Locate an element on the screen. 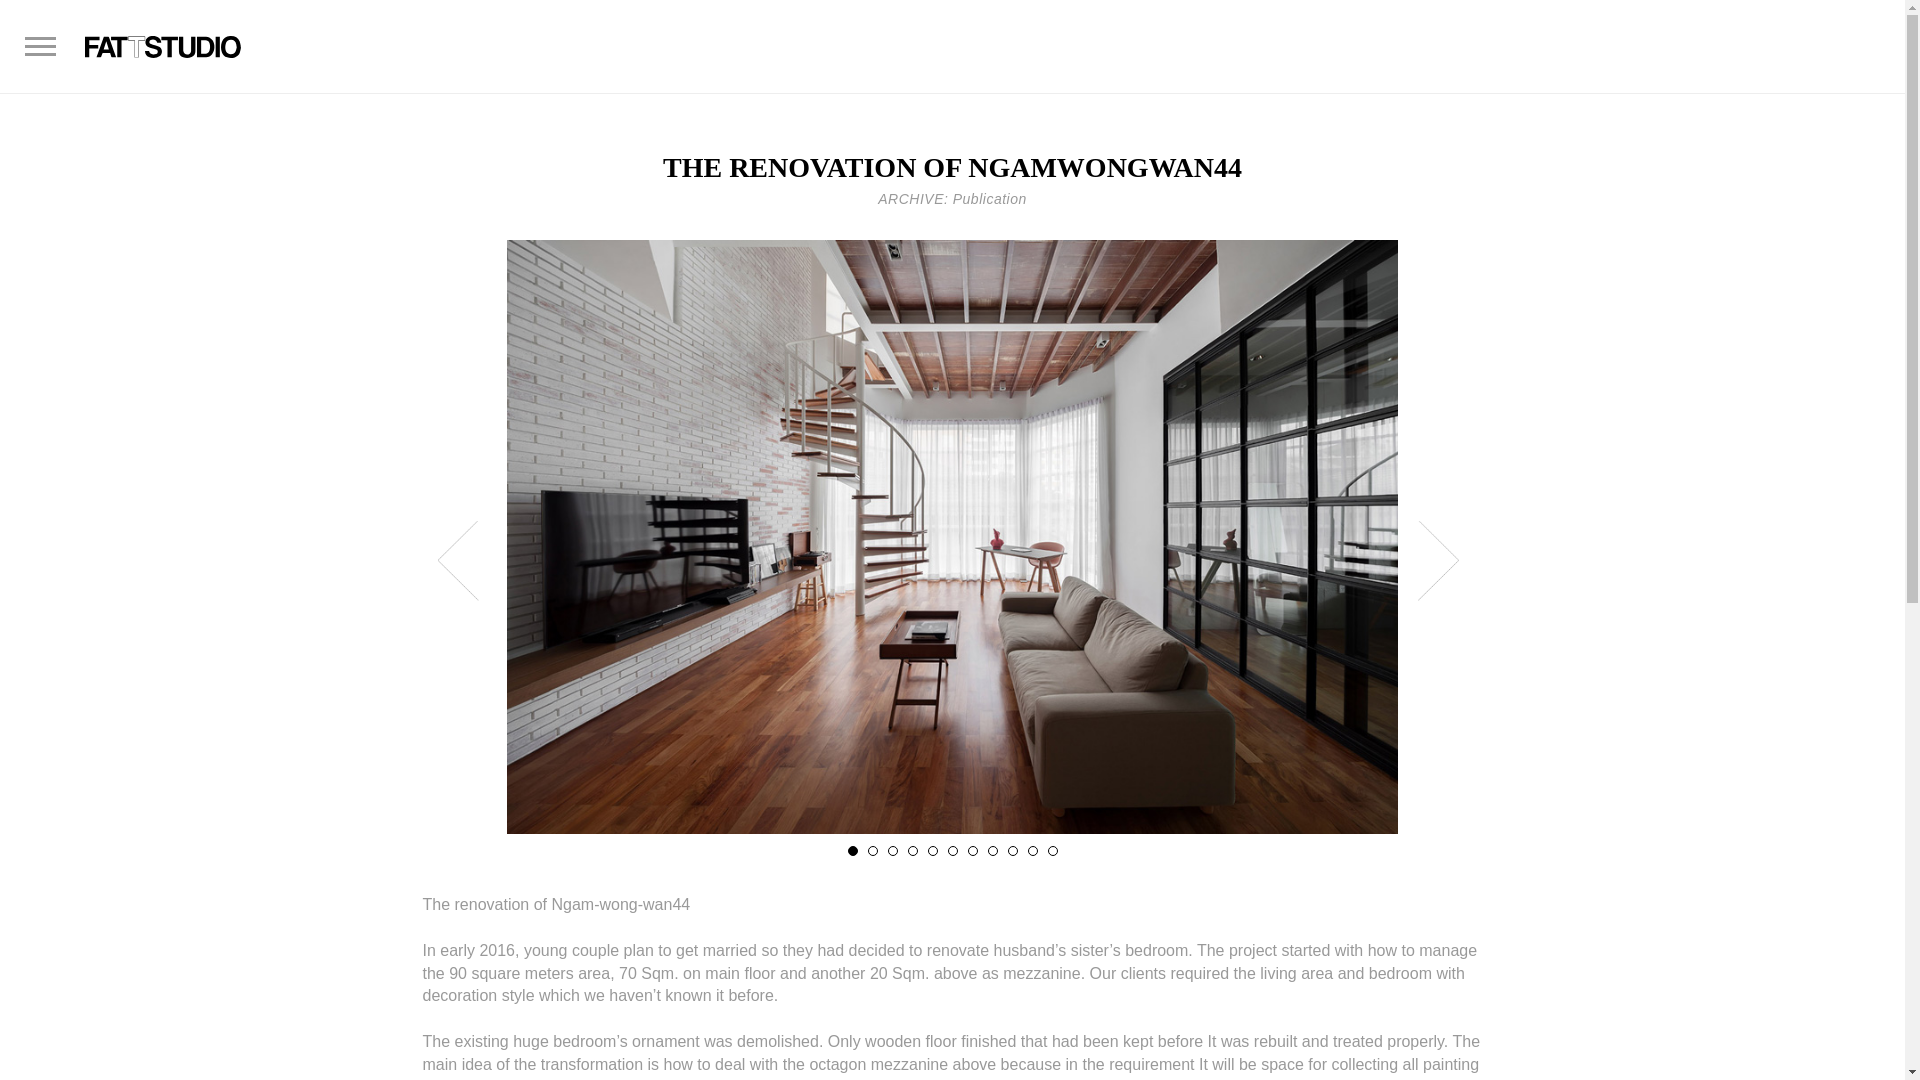  2 is located at coordinates (872, 850).